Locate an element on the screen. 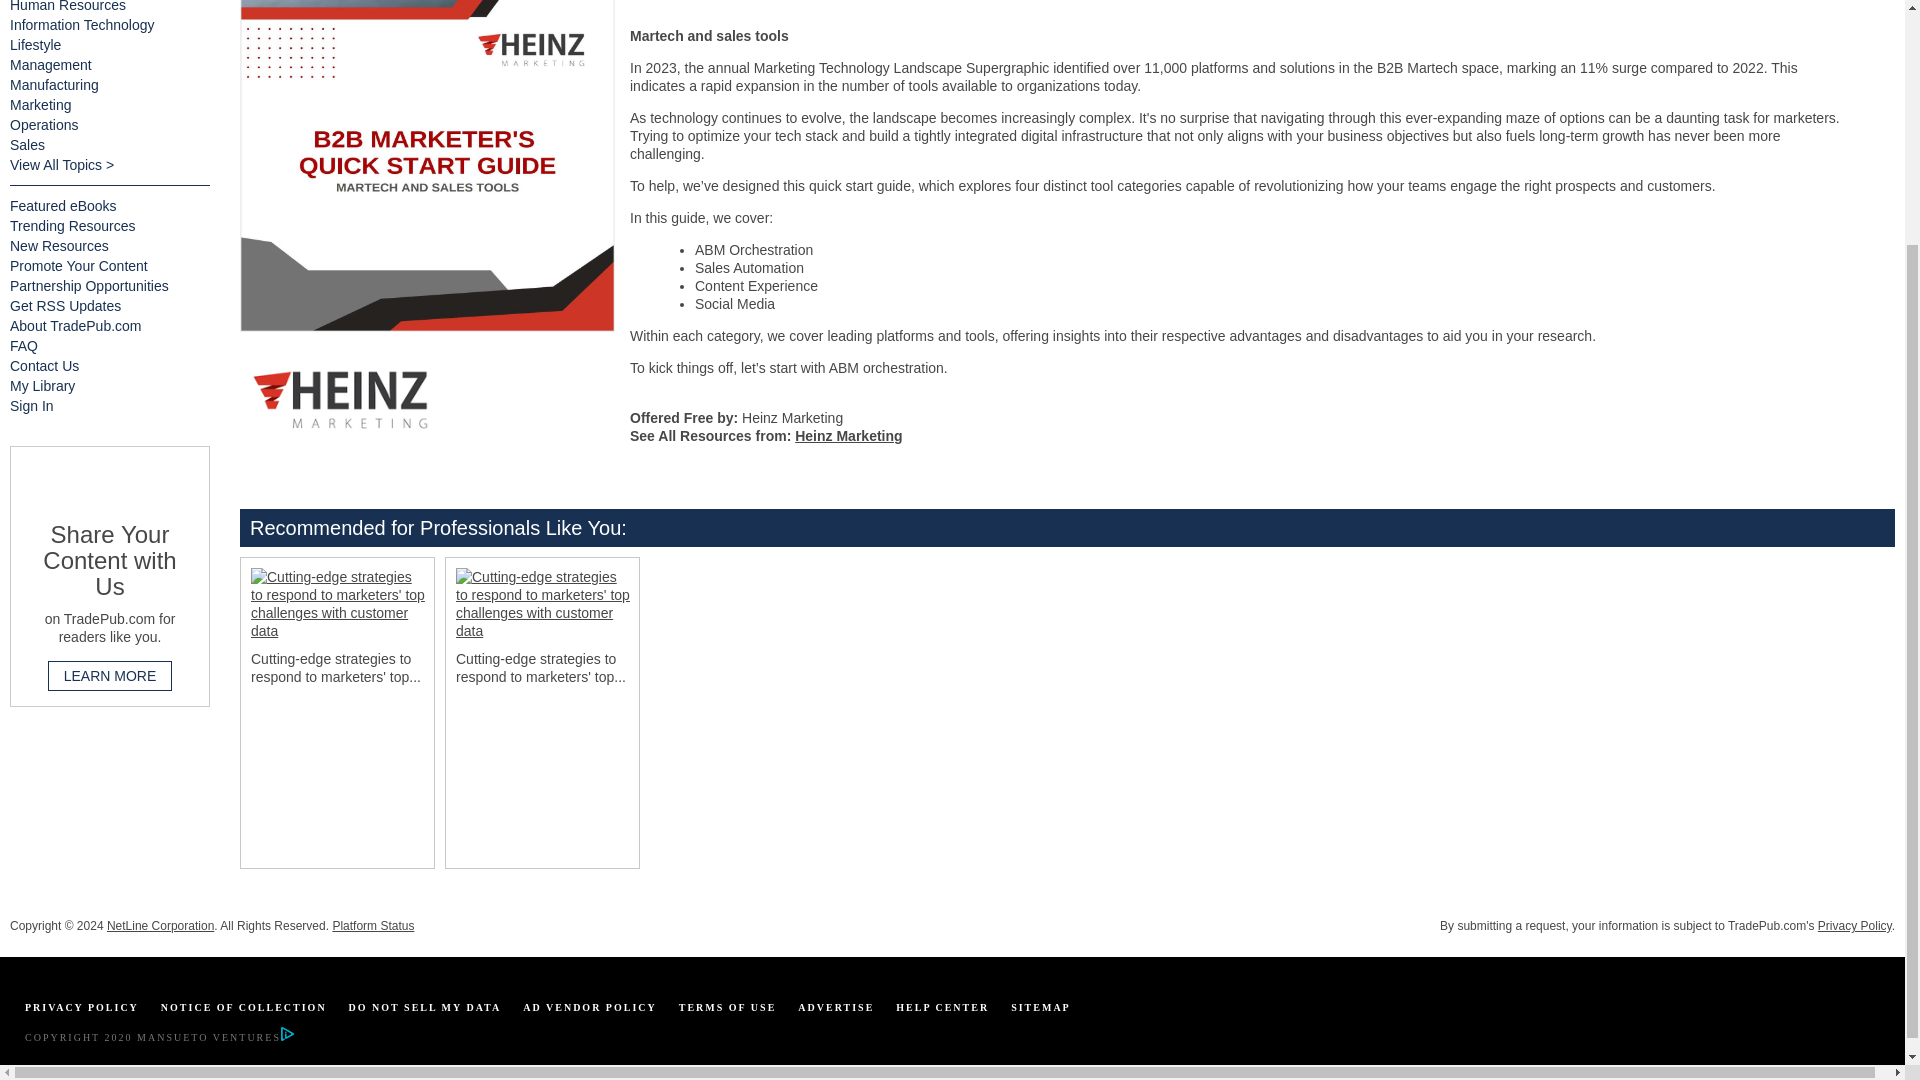  Get more information about Notice of collection on Inc.com is located at coordinates (244, 1008).